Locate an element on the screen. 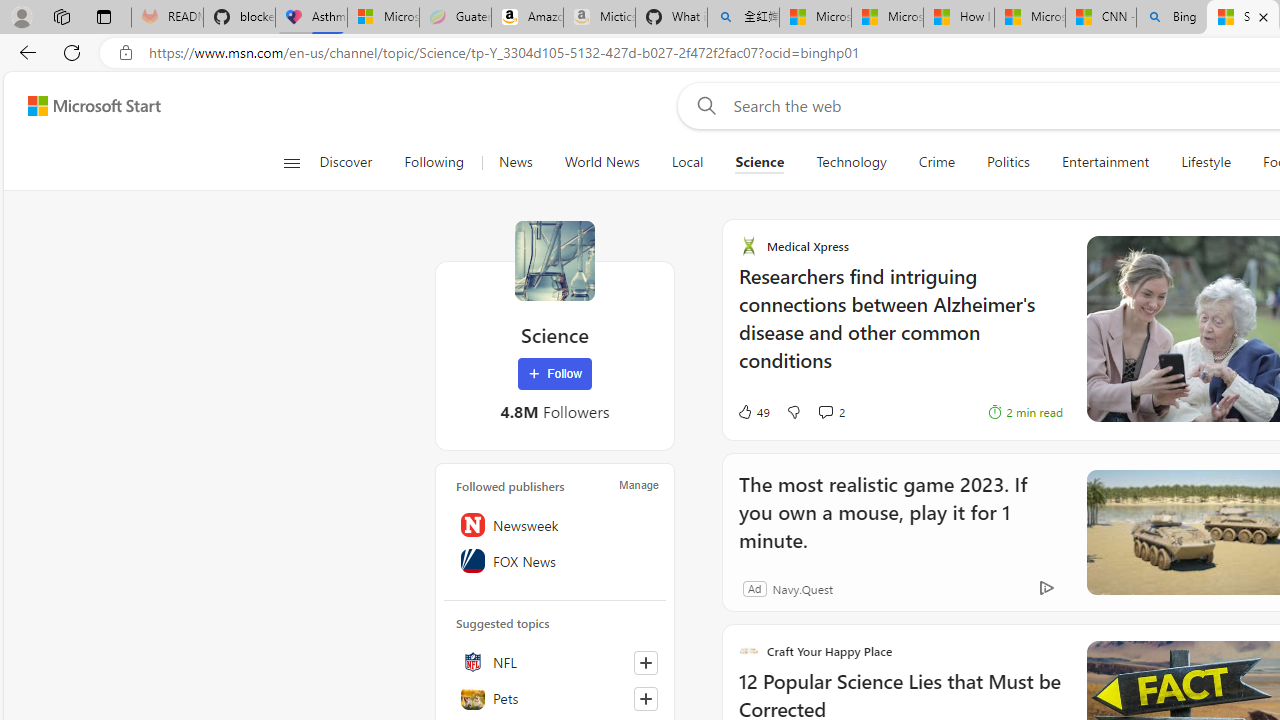 This screenshot has width=1280, height=720. NFL is located at coordinates (555, 662).